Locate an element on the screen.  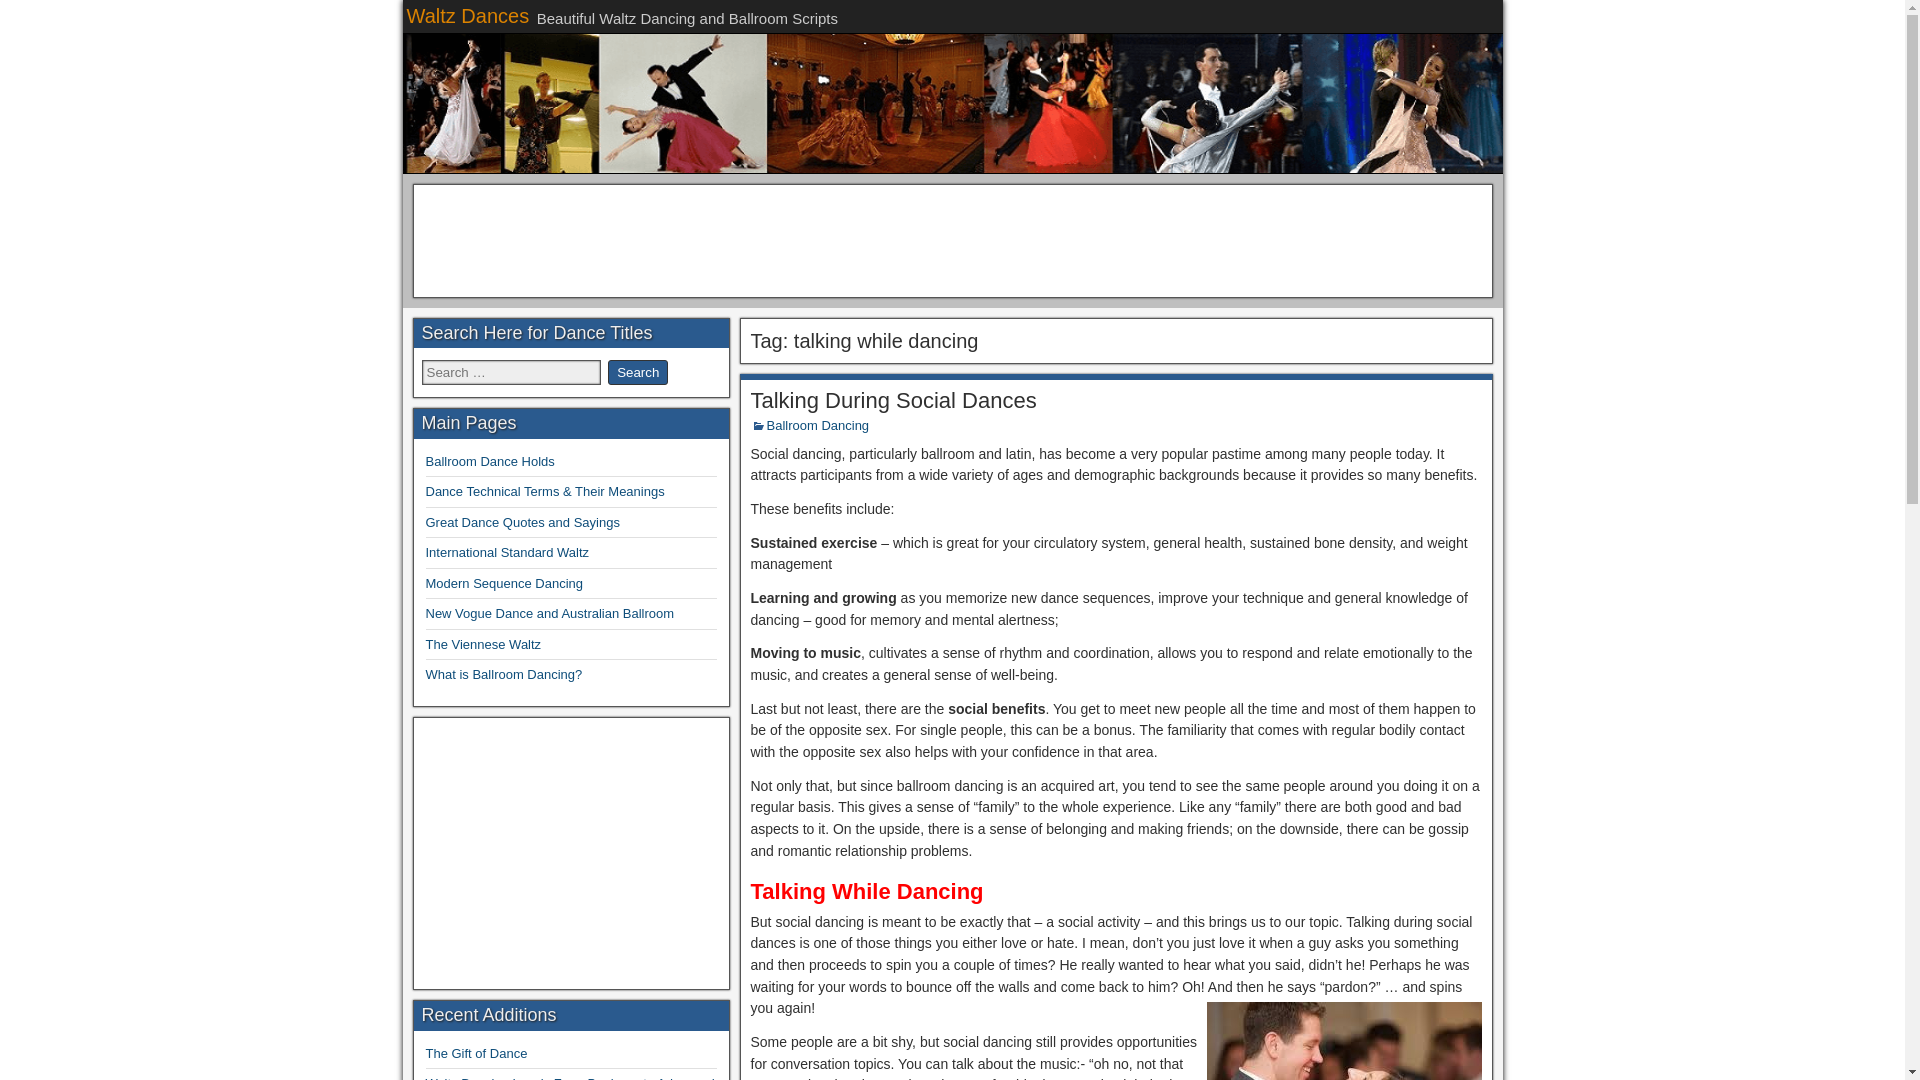
Search is located at coordinates (638, 372).